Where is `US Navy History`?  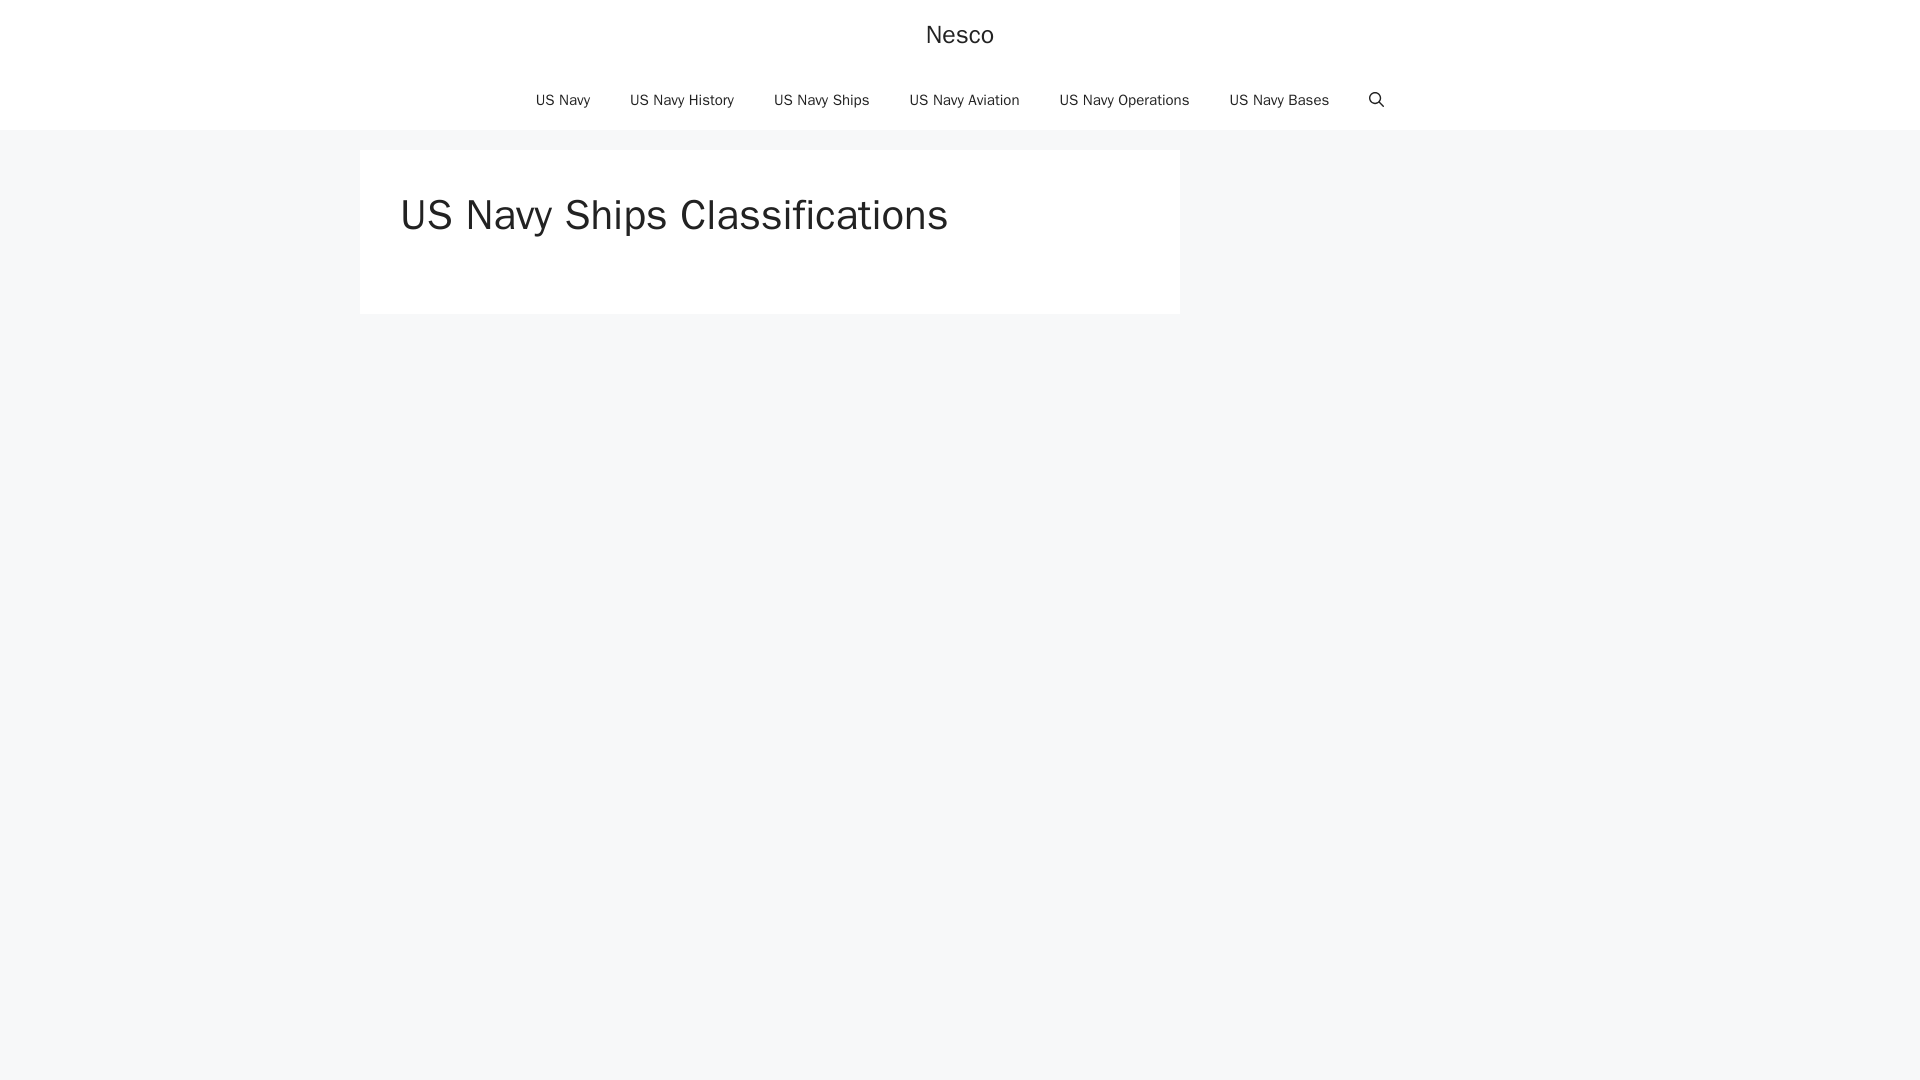 US Navy History is located at coordinates (682, 100).